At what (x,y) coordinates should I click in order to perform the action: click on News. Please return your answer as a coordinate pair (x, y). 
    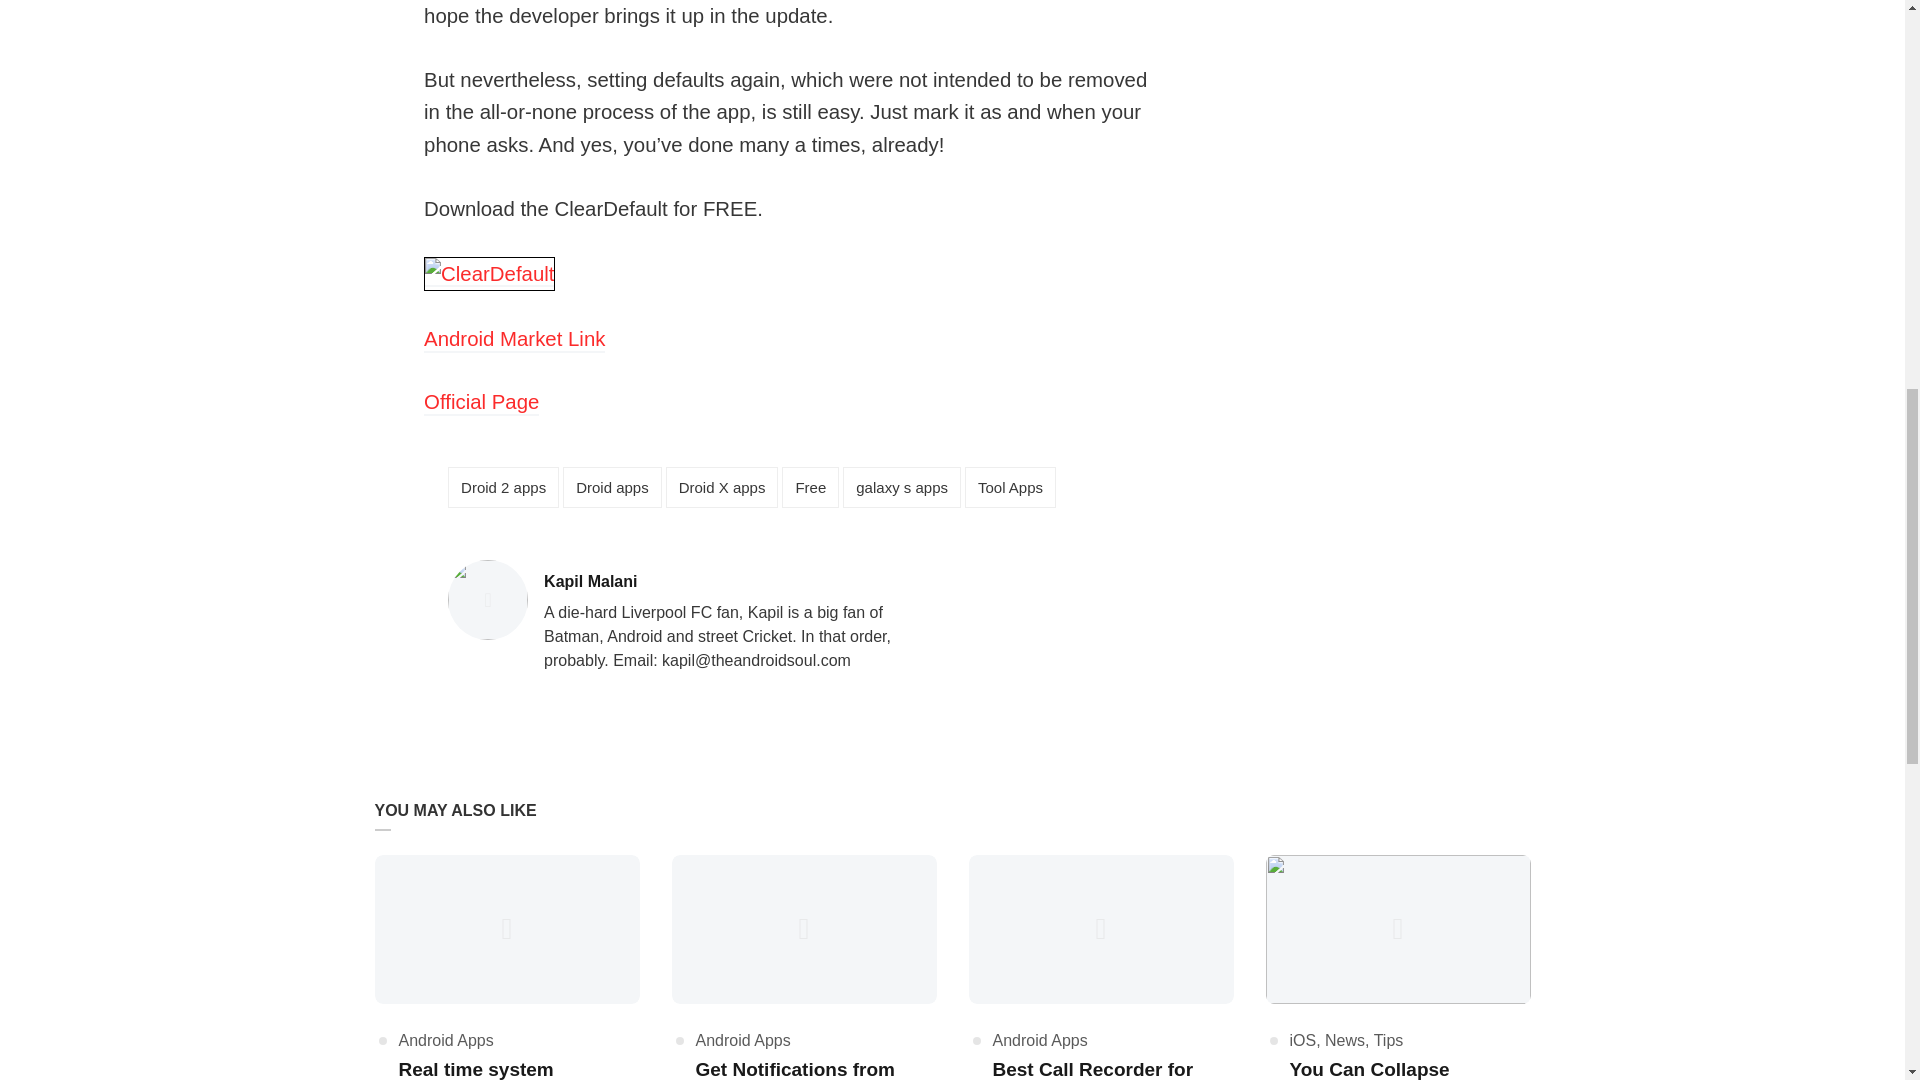
    Looking at the image, I should click on (743, 1040).